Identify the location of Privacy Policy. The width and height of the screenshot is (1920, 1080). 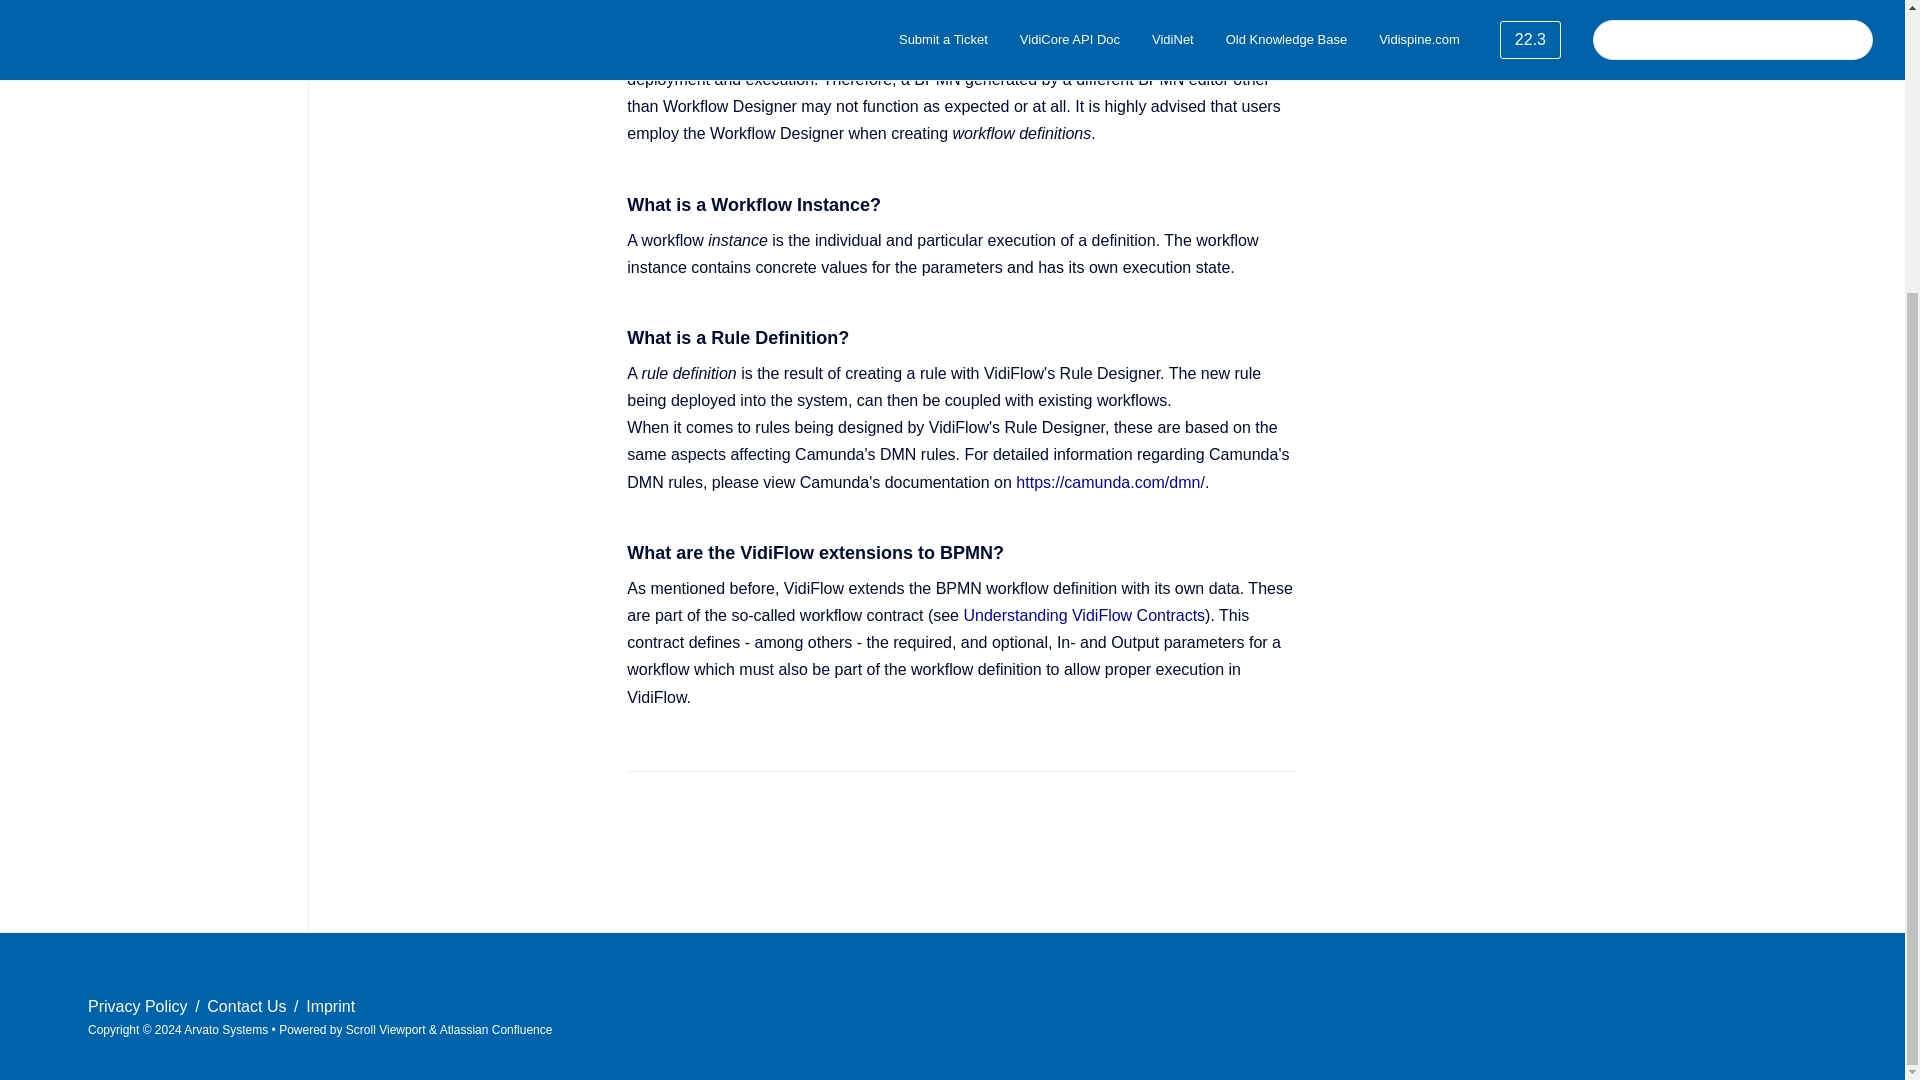
(140, 1006).